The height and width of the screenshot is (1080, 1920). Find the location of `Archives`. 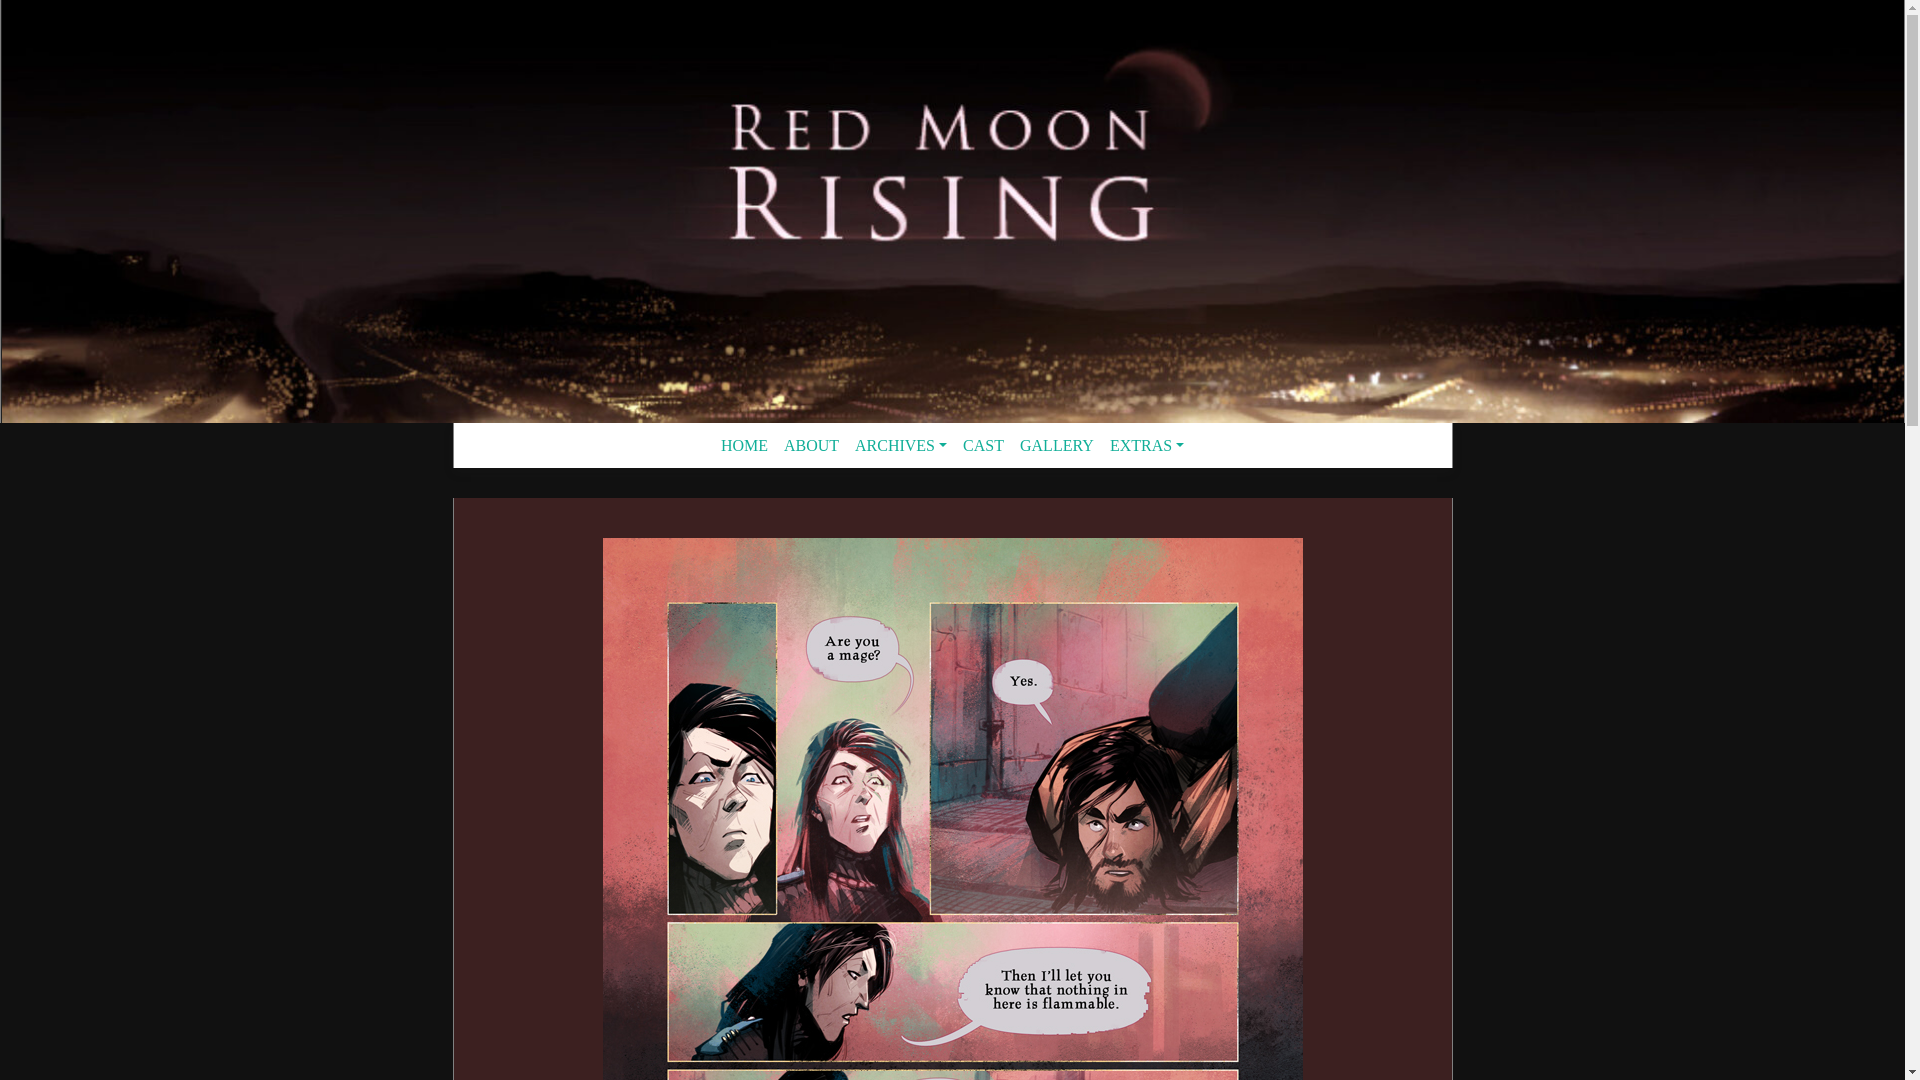

Archives is located at coordinates (900, 446).